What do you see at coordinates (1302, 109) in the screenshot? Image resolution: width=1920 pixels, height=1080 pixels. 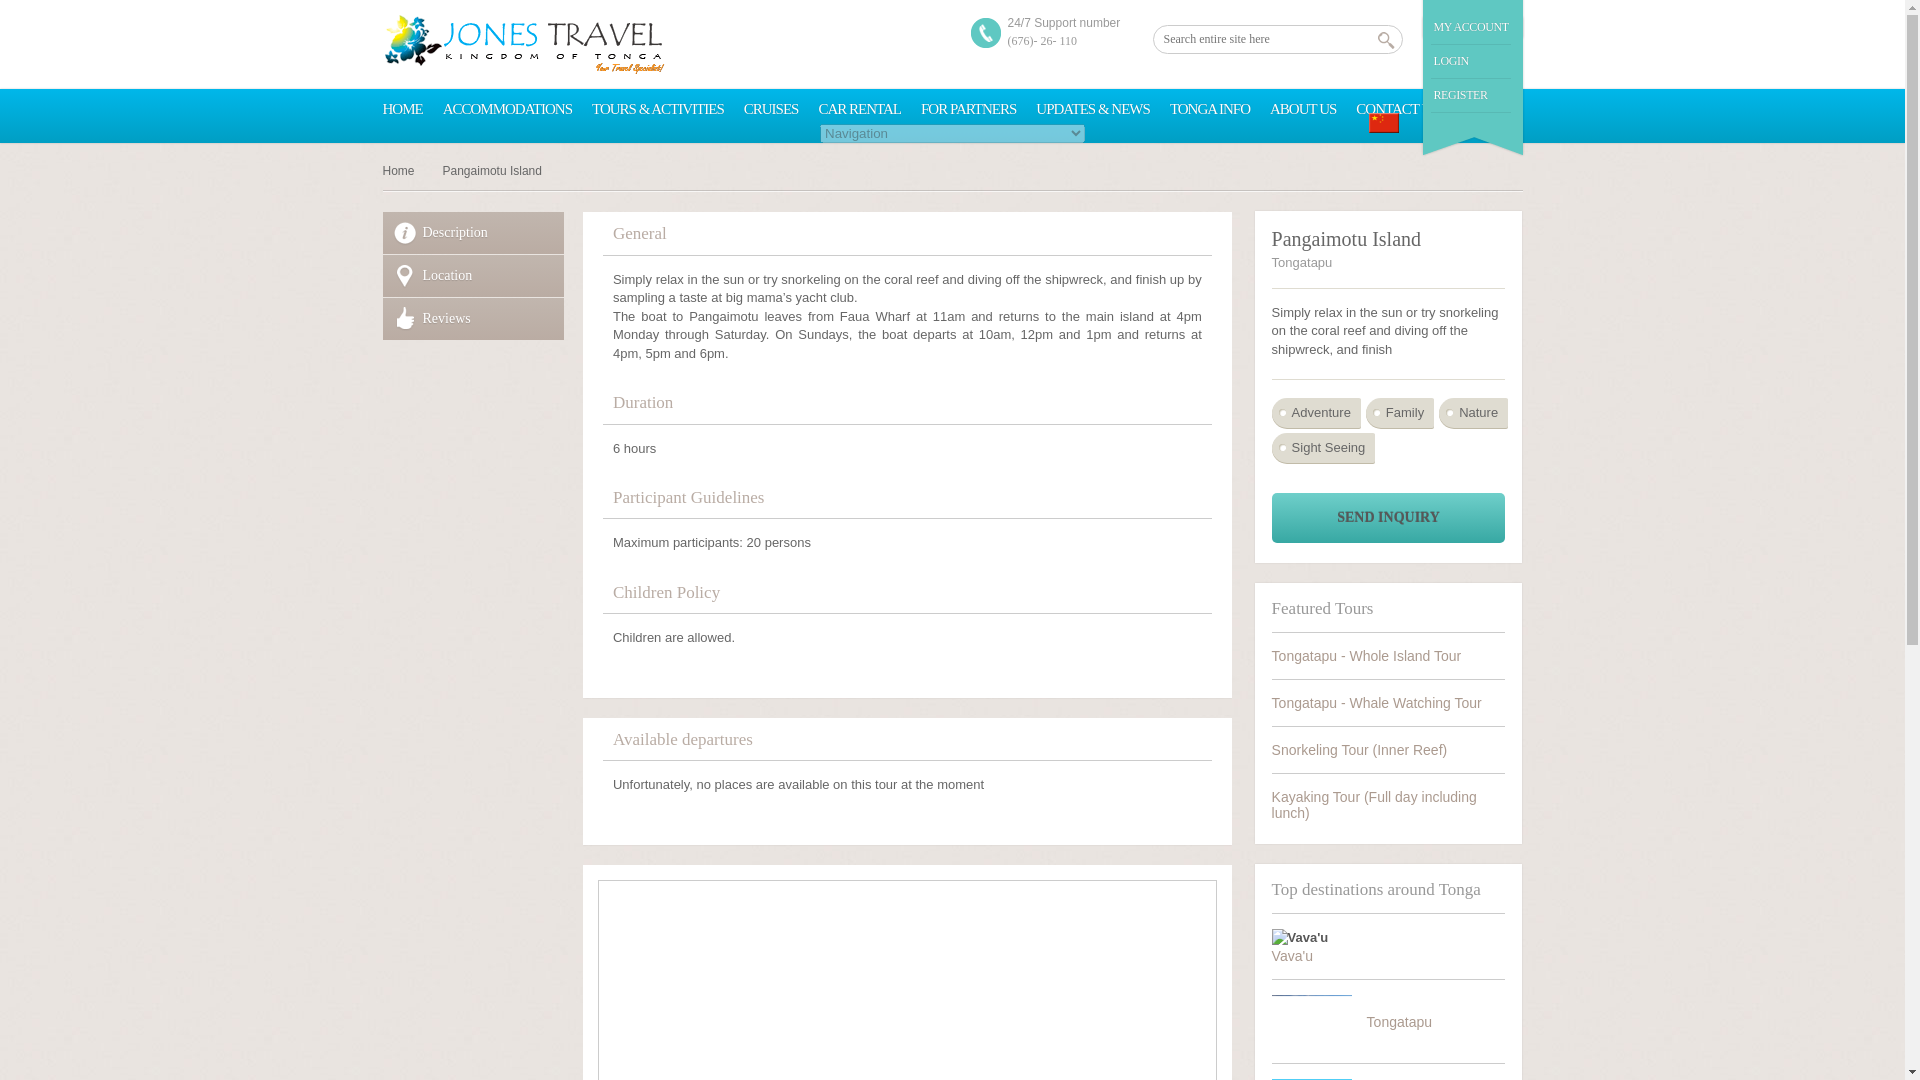 I see `ABOUT US` at bounding box center [1302, 109].